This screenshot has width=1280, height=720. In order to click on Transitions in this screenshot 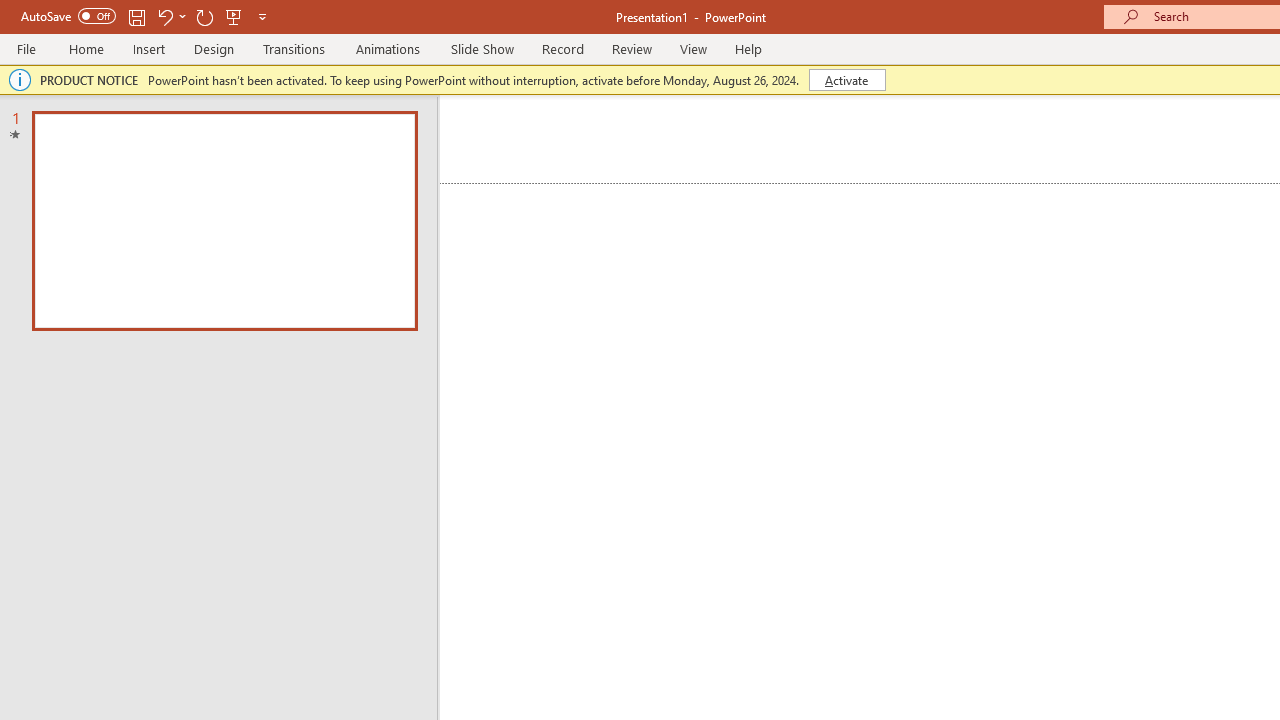, I will do `click(294, 48)`.